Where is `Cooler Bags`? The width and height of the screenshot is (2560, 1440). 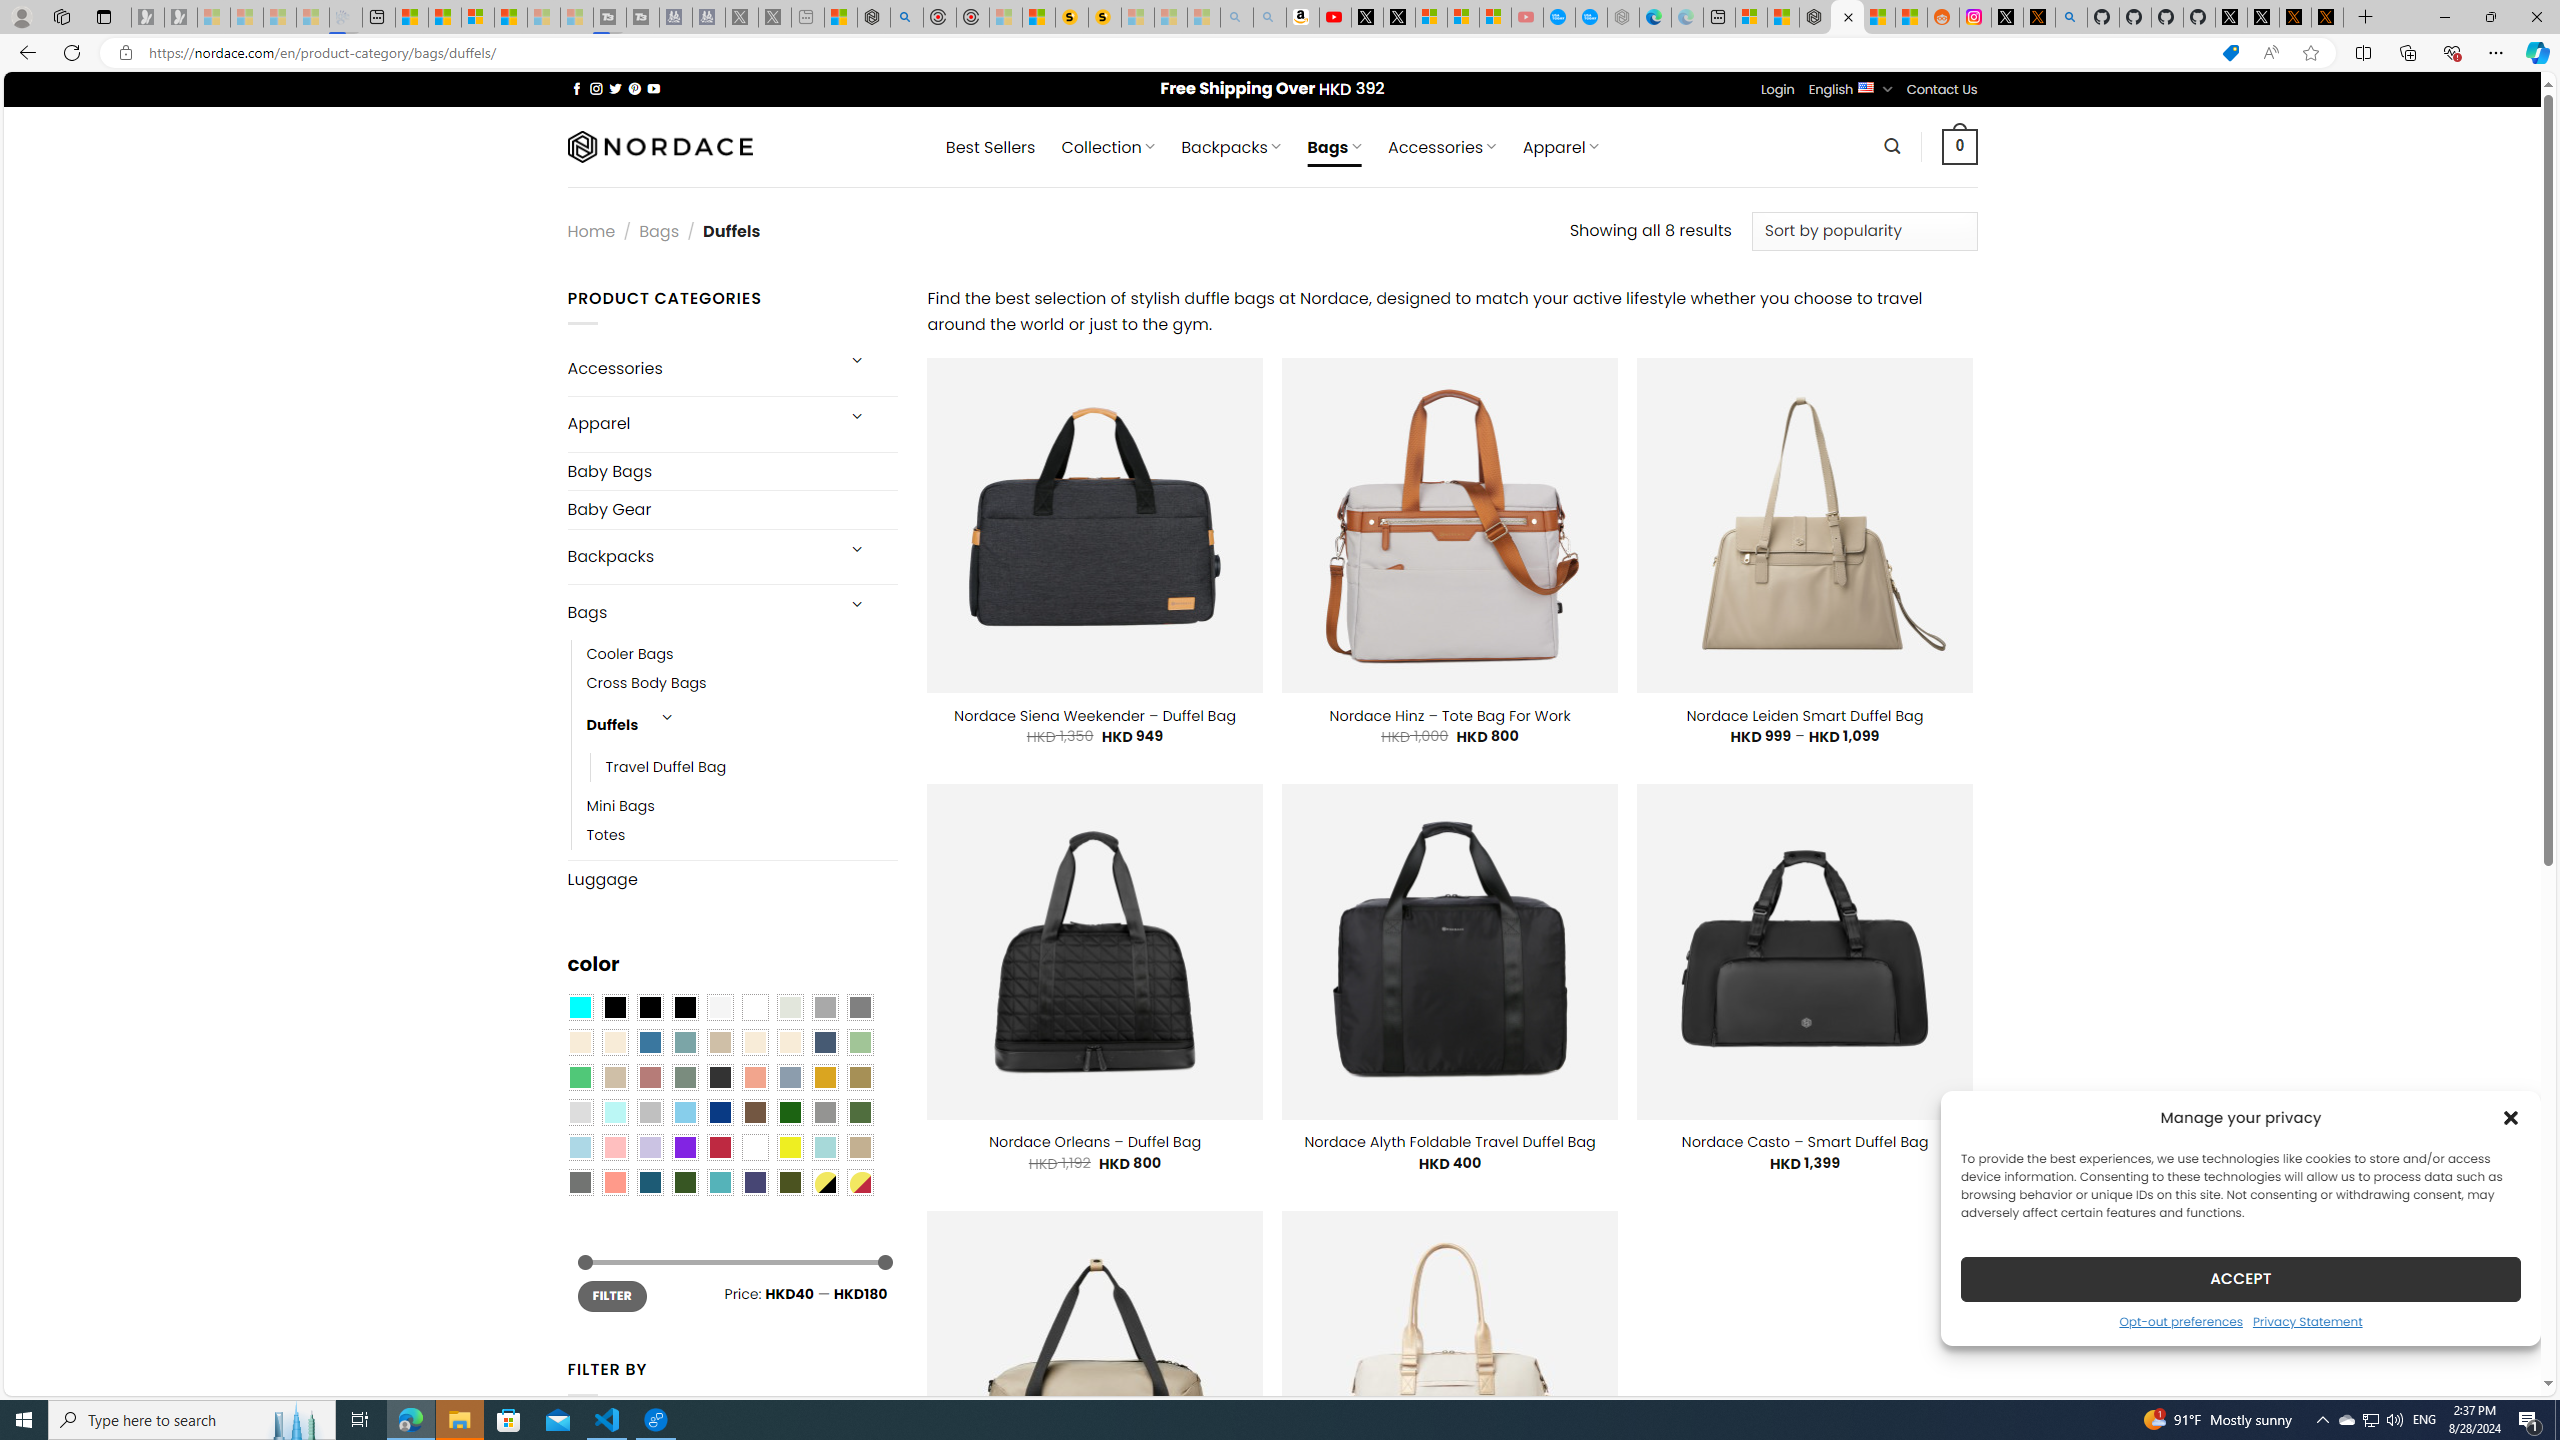 Cooler Bags is located at coordinates (742, 654).